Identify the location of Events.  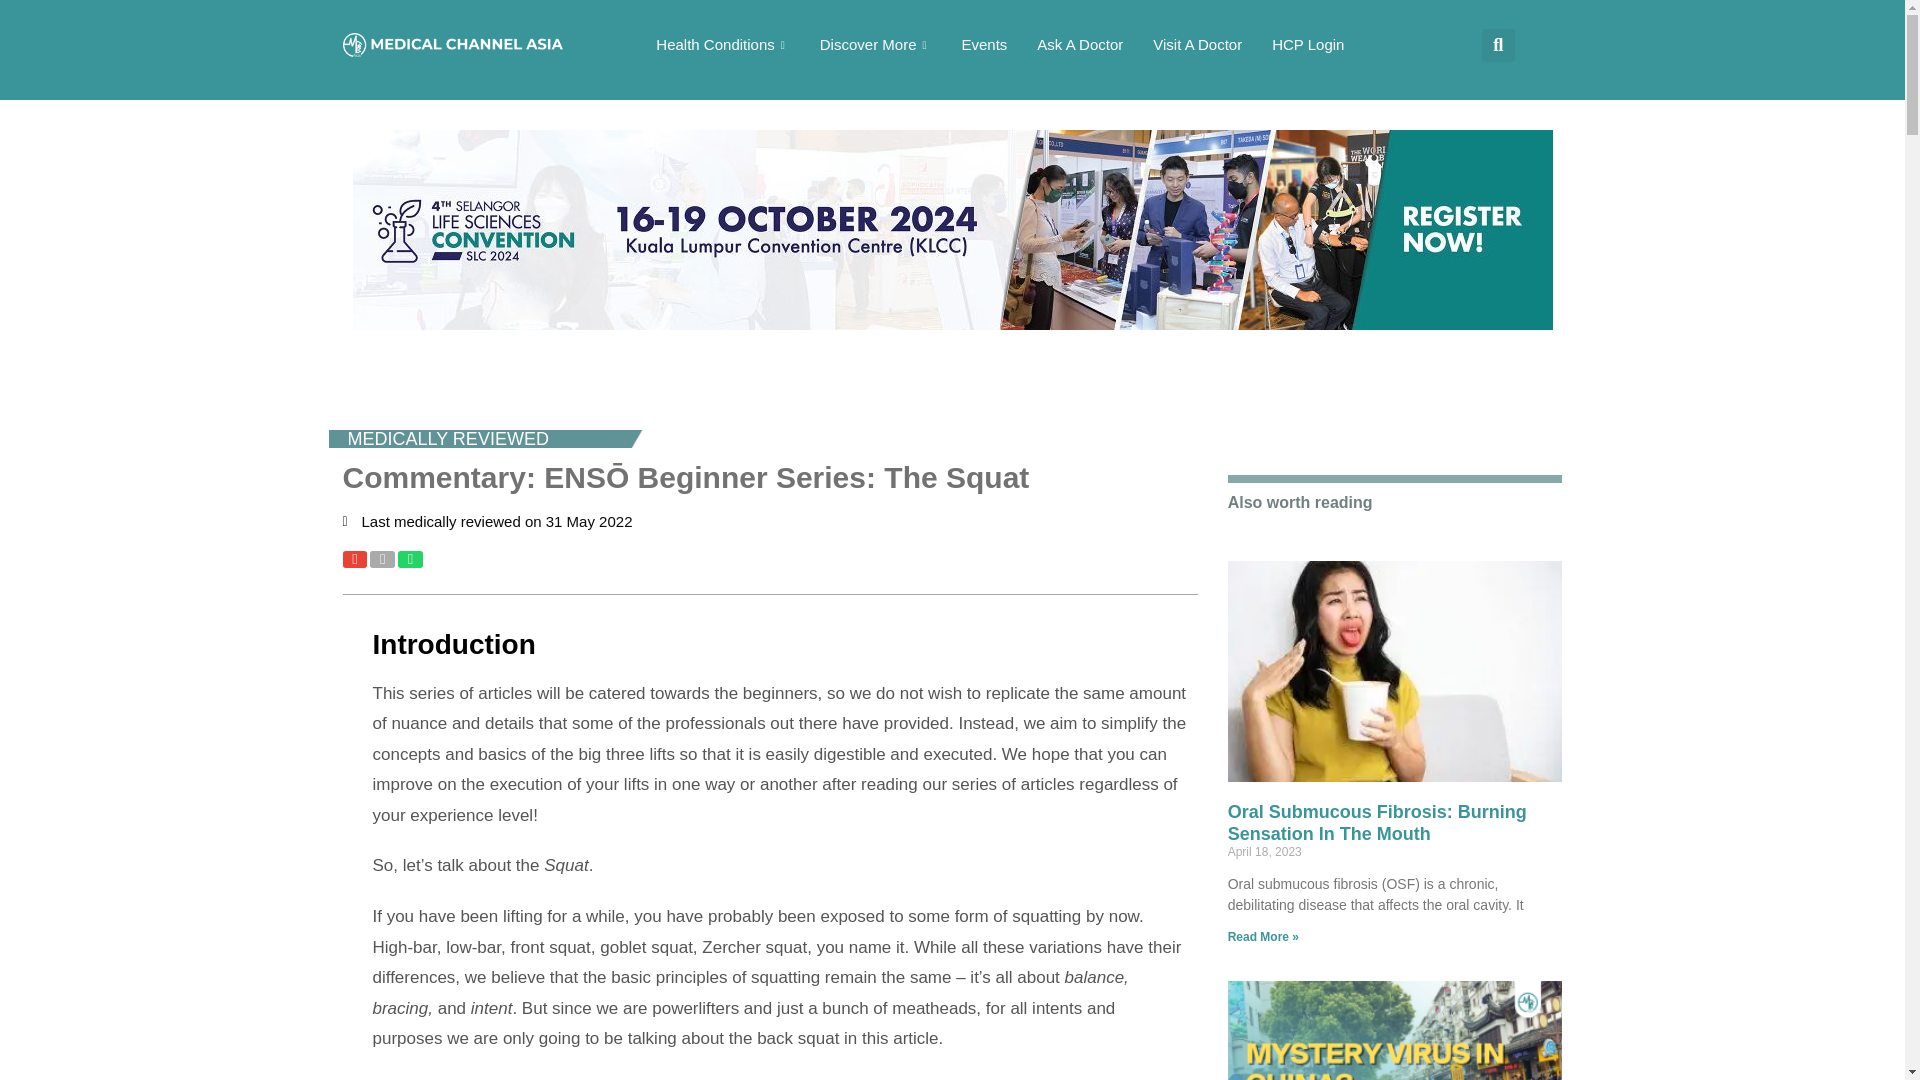
(984, 44).